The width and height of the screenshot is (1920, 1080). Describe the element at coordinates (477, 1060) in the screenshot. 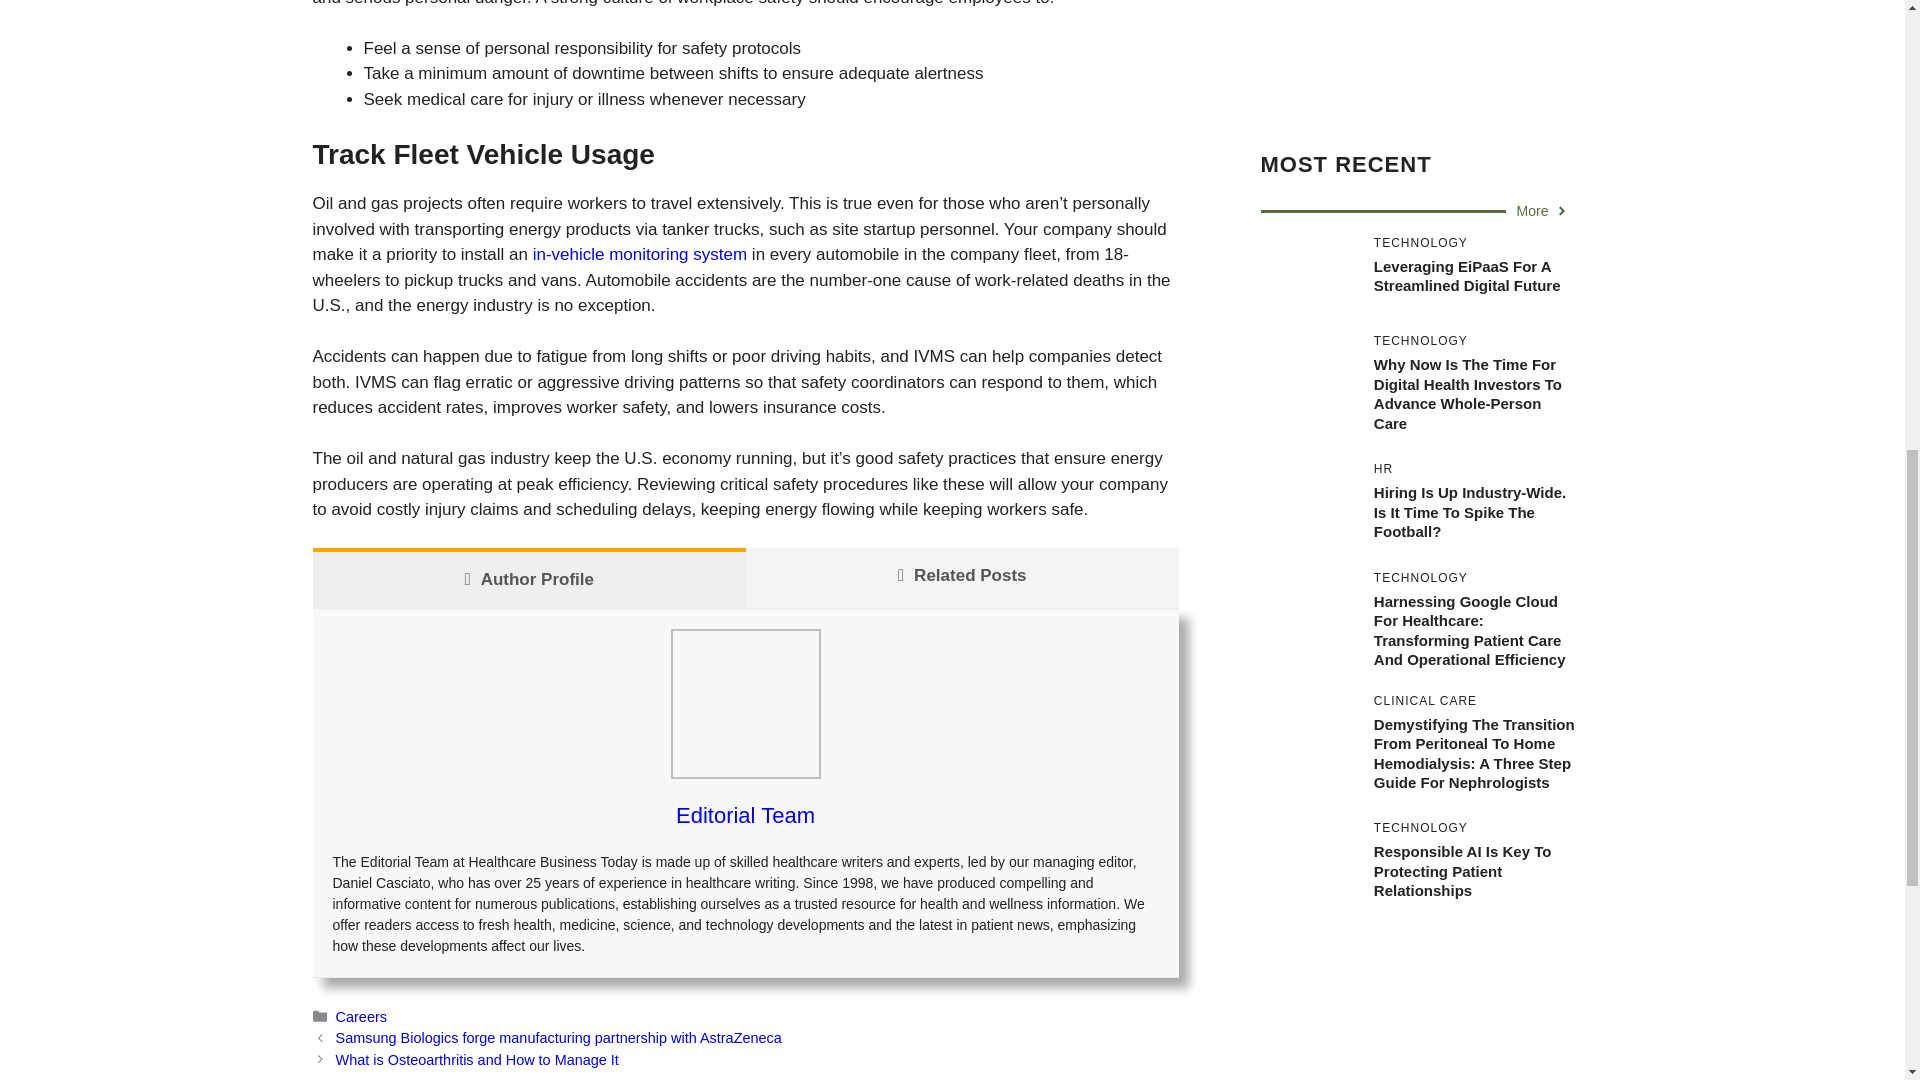

I see `What is Osteoarthritis and How to Manage It` at that location.